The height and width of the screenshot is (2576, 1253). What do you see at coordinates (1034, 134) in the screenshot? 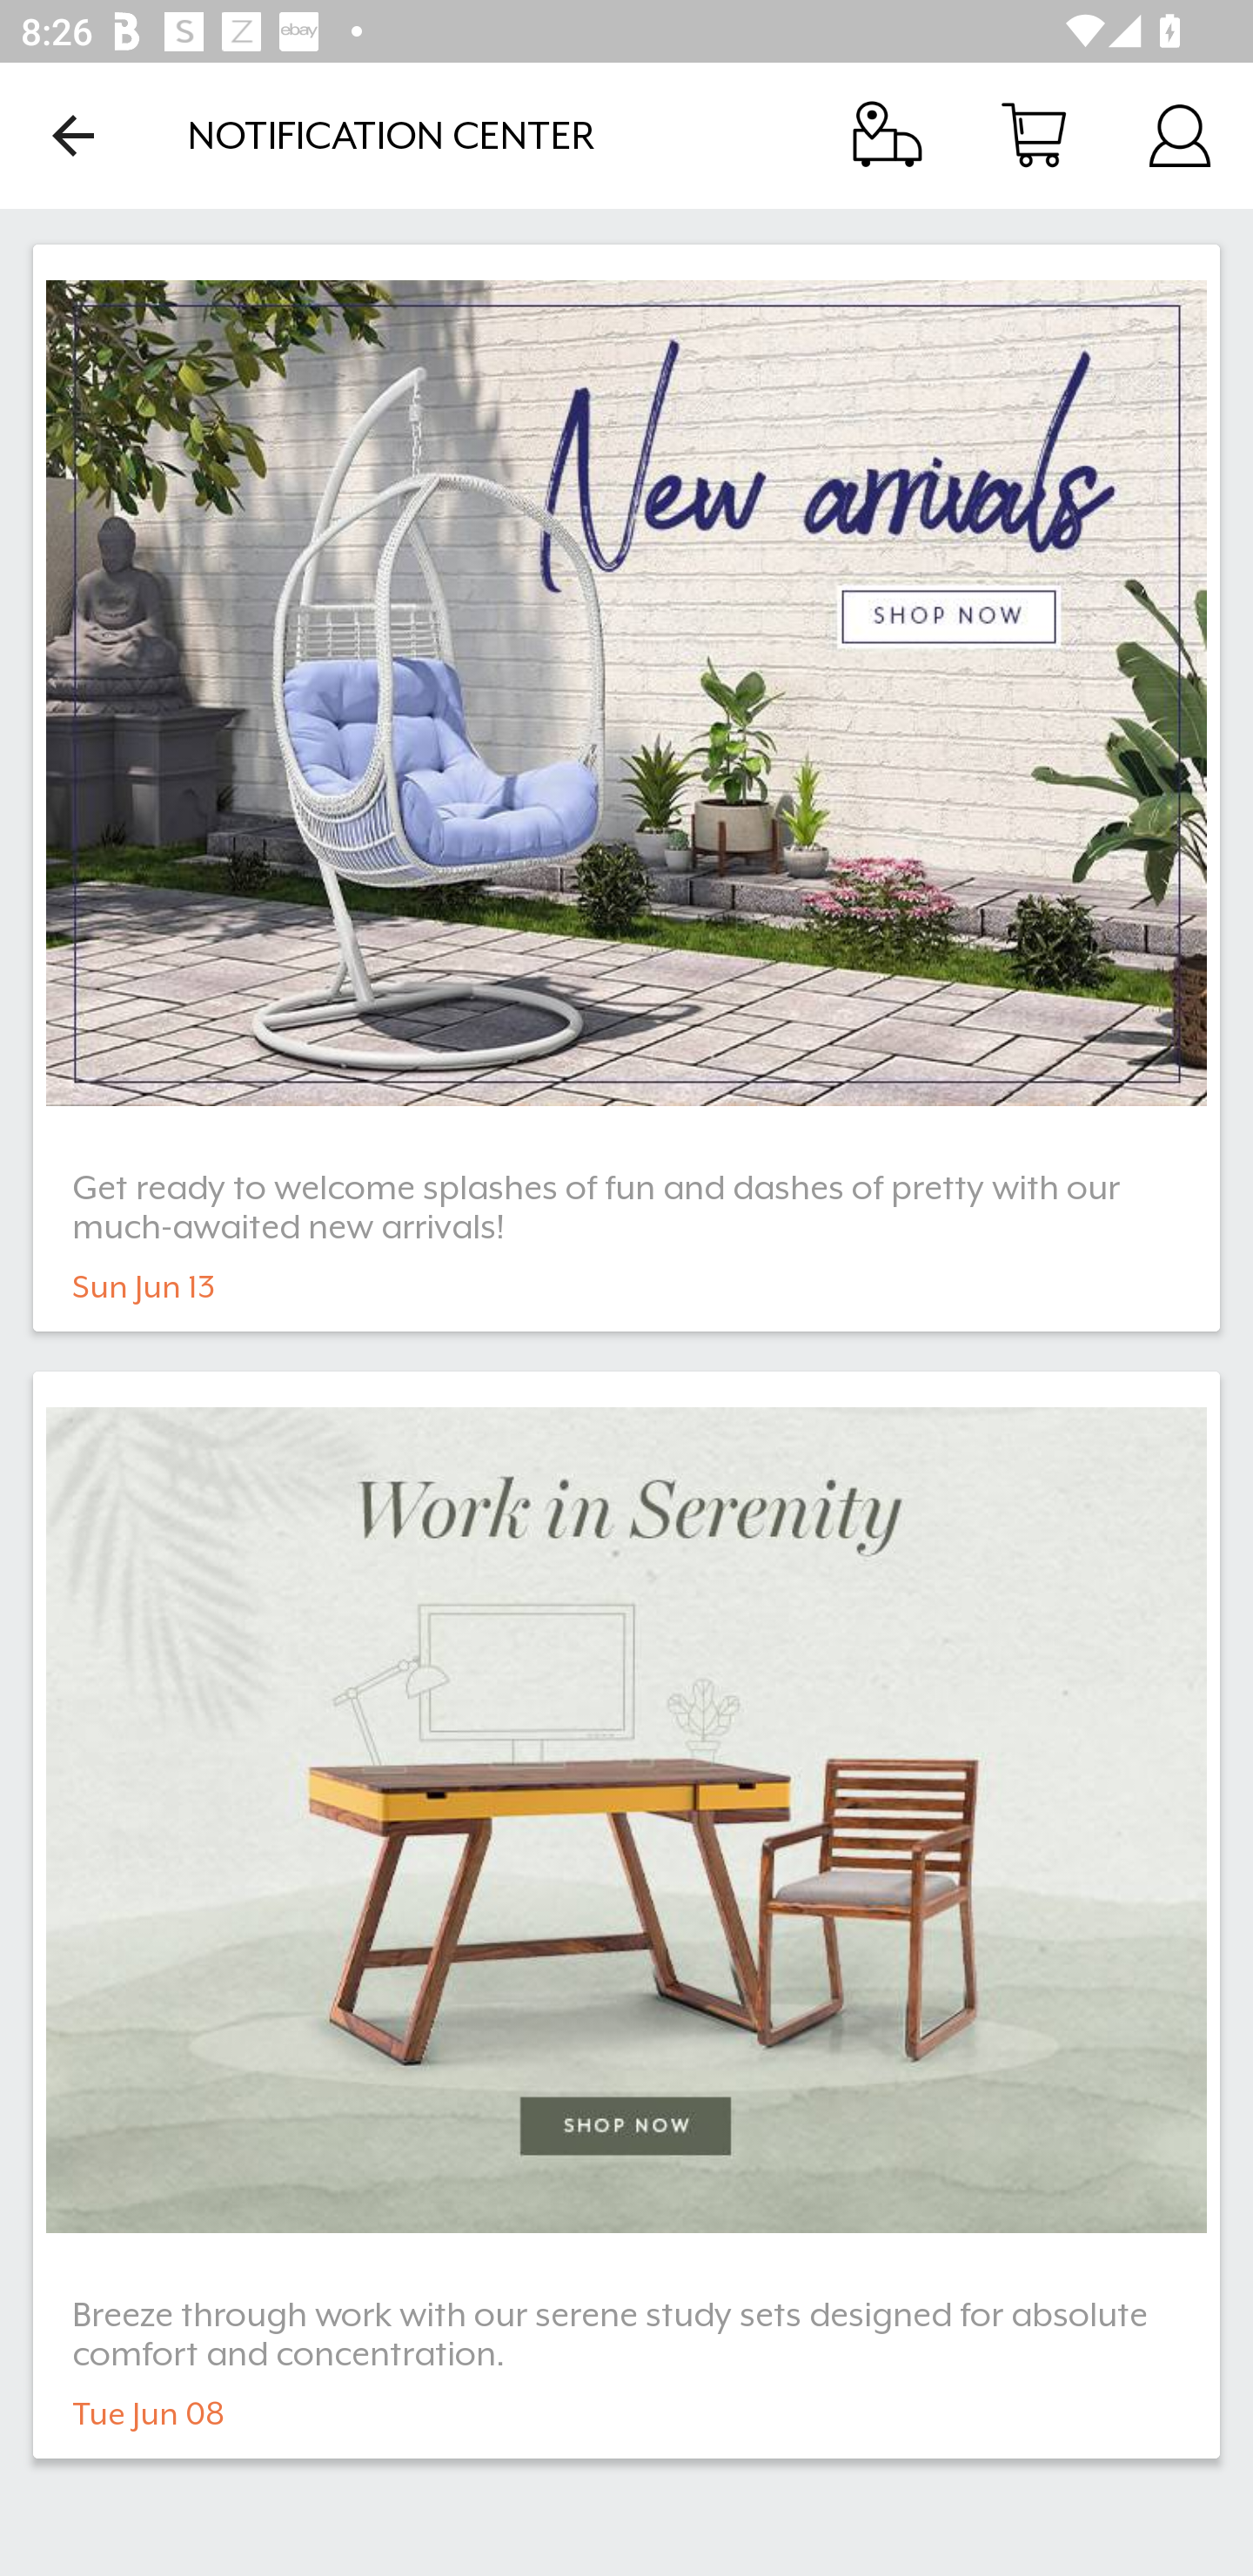
I see `Cart` at bounding box center [1034, 134].